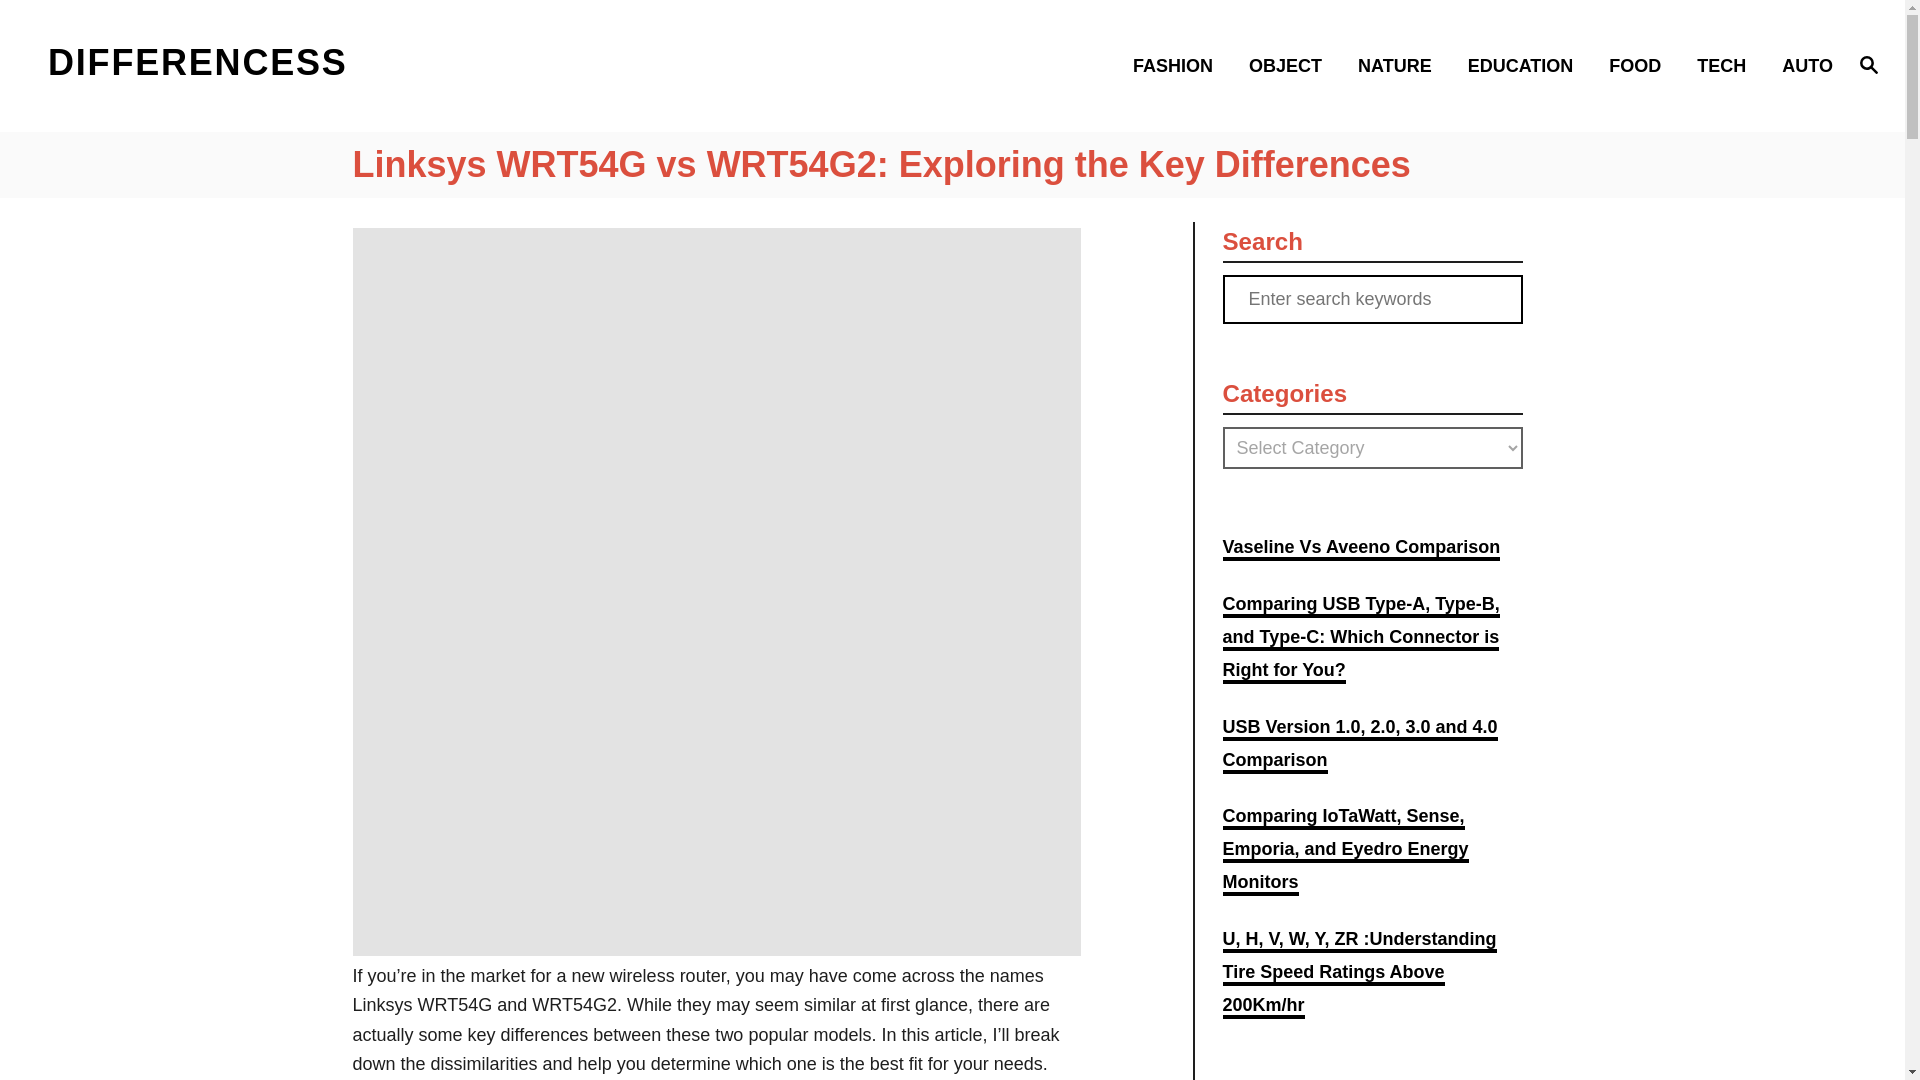 This screenshot has height=1080, width=1920. I want to click on FOOD, so click(1641, 64).